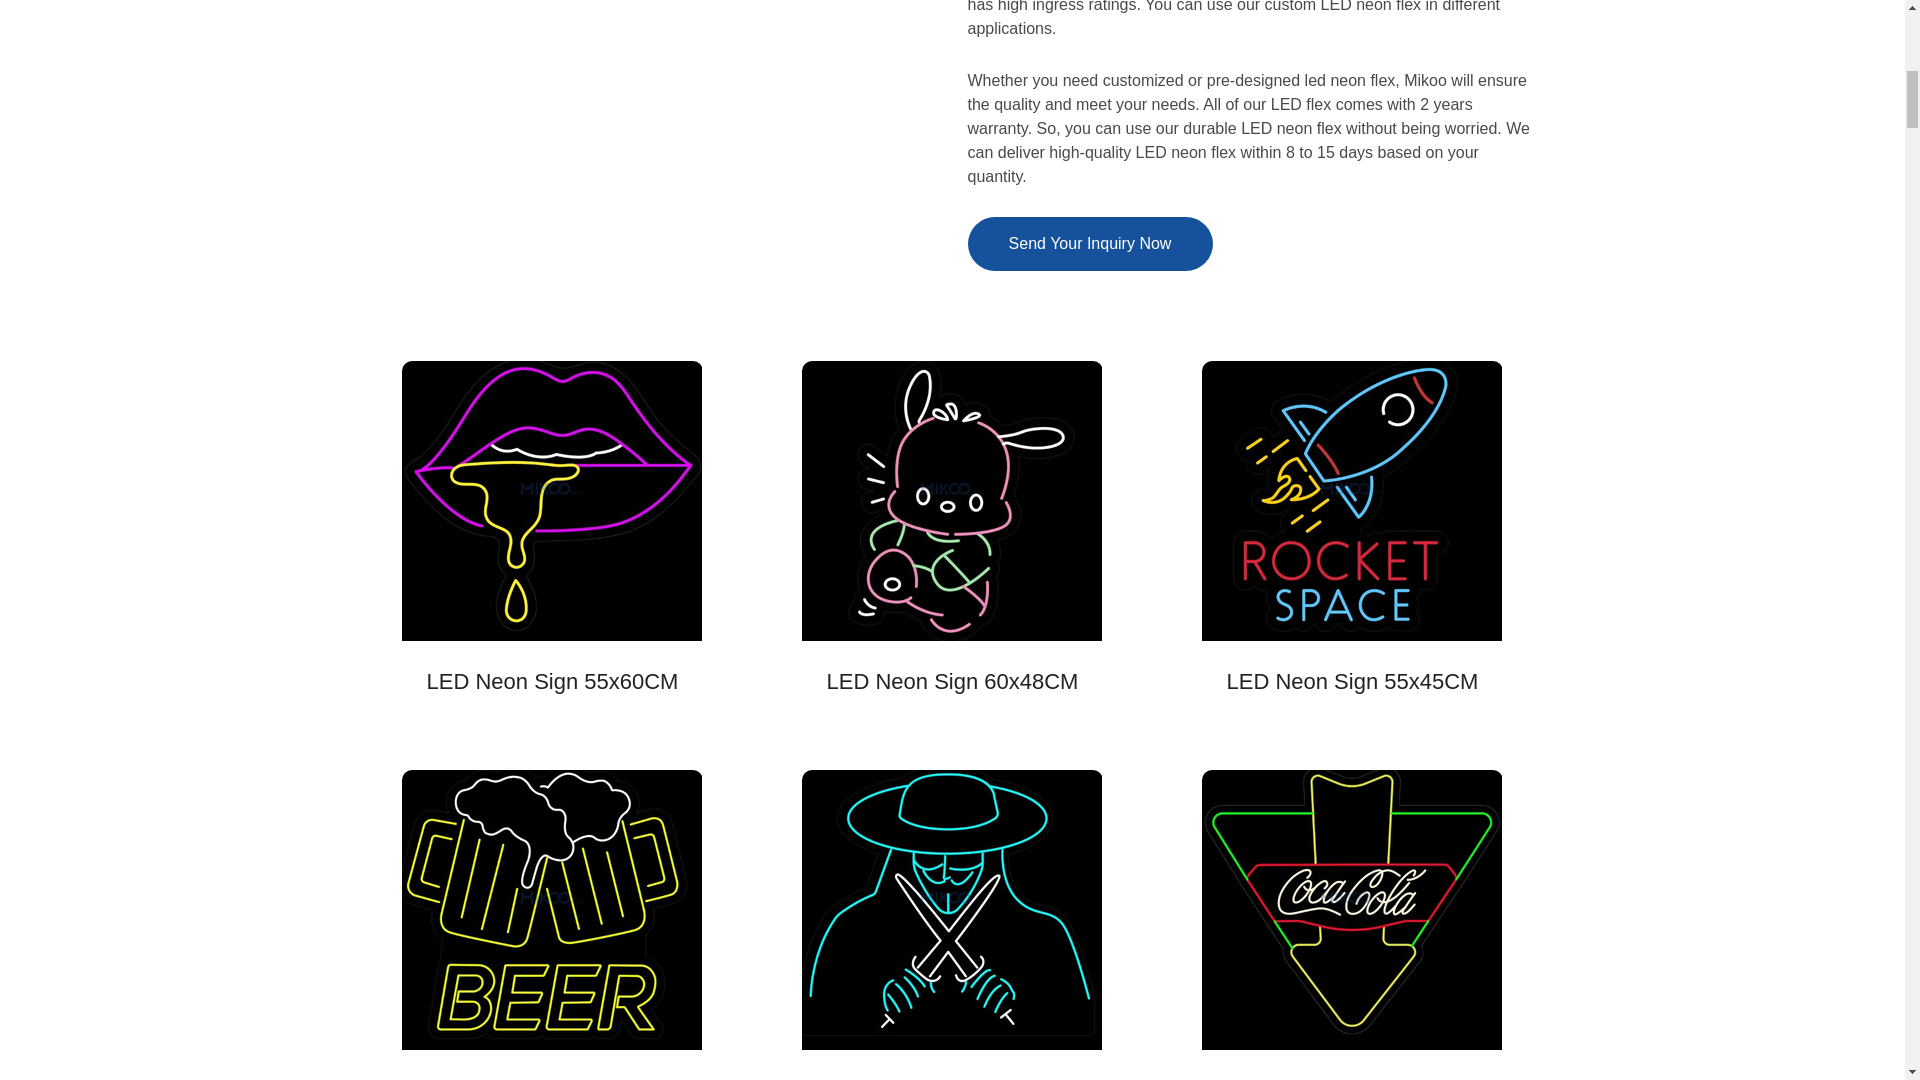 The width and height of the screenshot is (1920, 1080). I want to click on LED Neon Sign 60x48CM, so click(953, 681).